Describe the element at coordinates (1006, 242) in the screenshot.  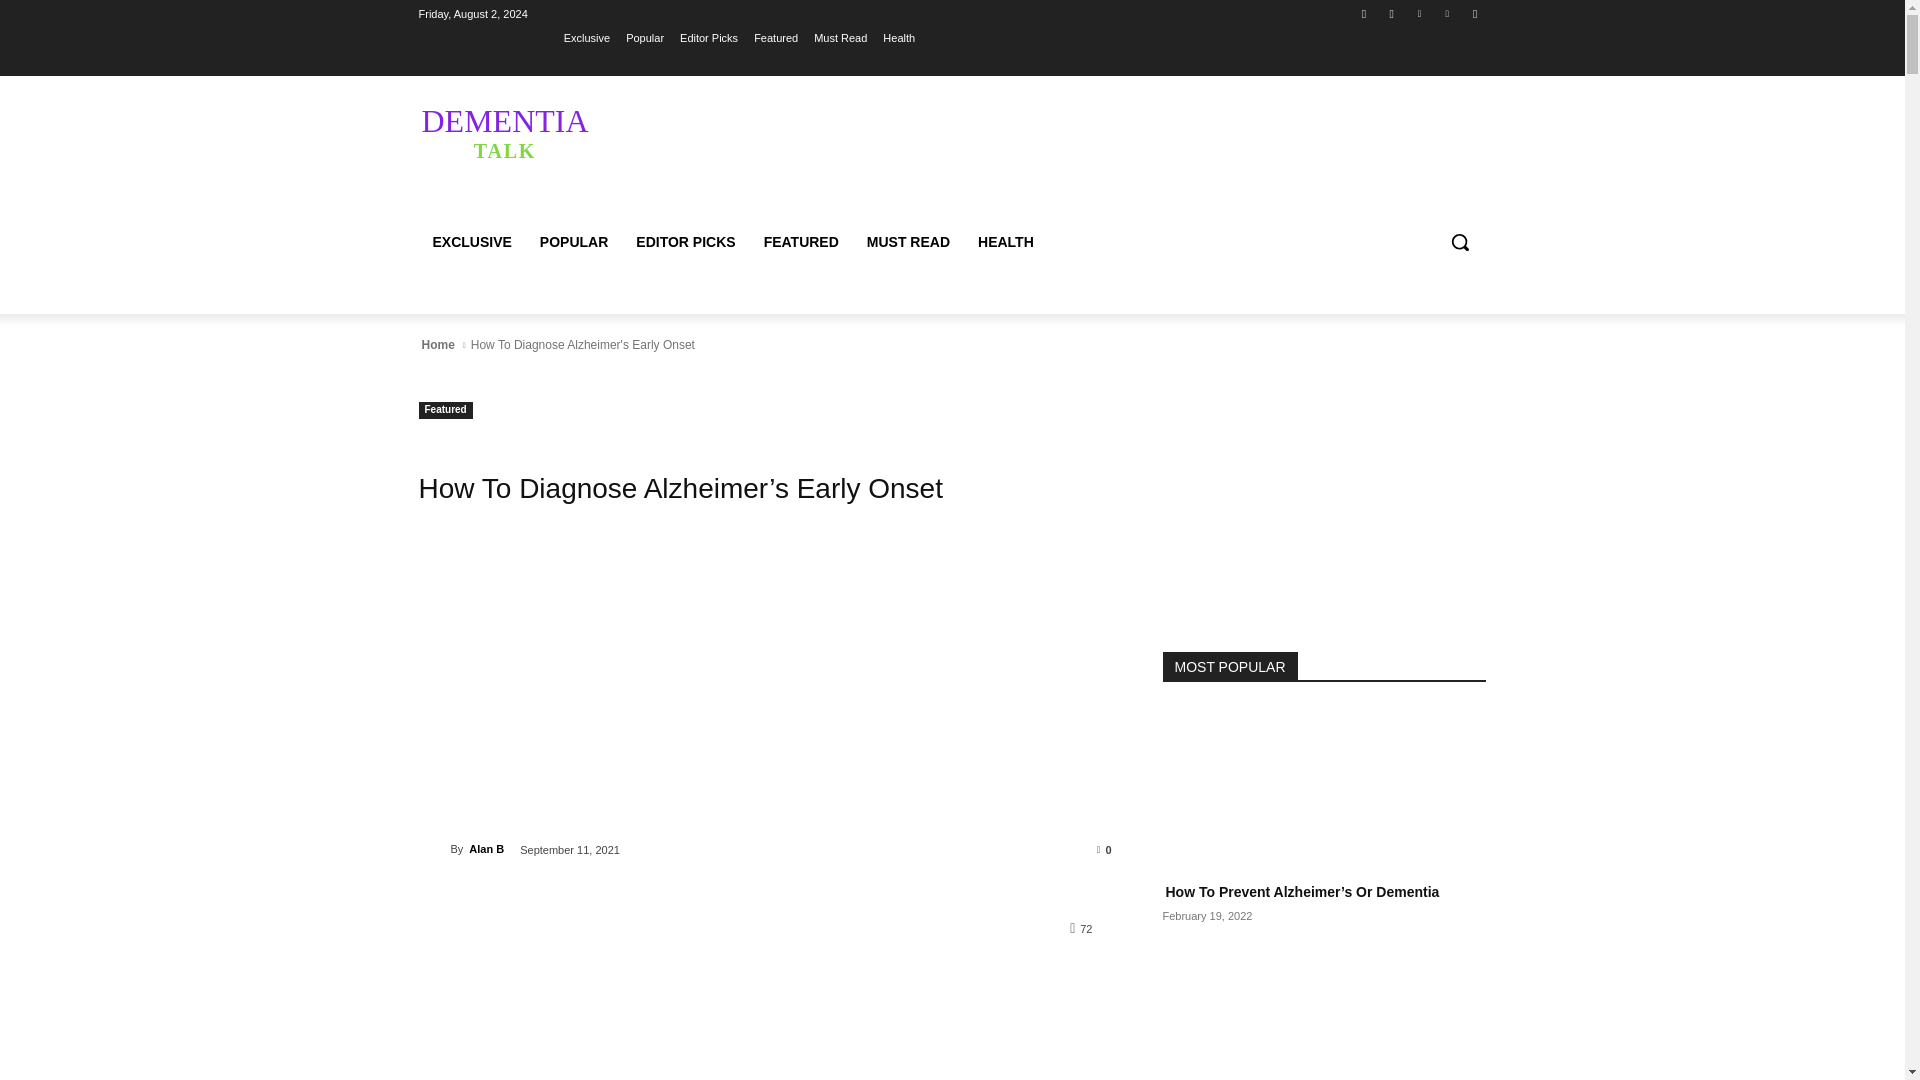
I see `HEALTH` at that location.